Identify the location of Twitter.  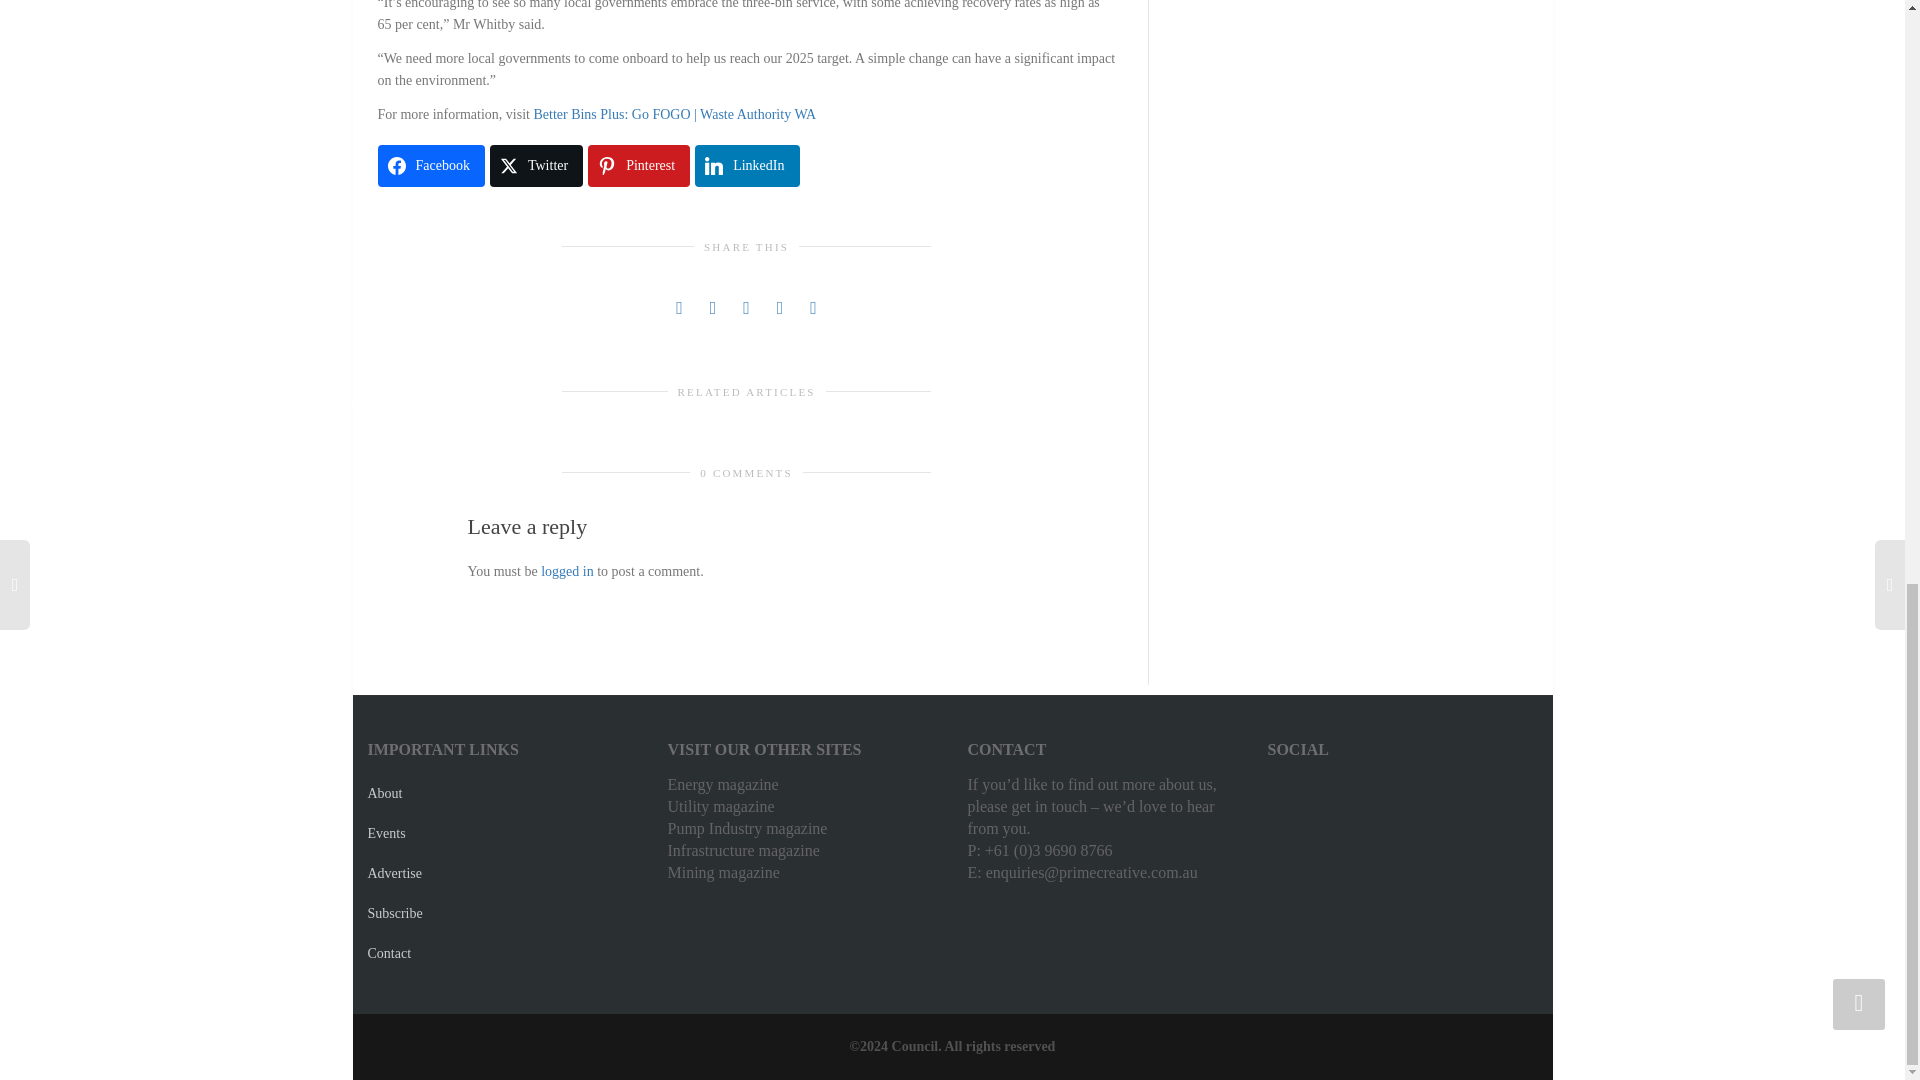
(536, 165).